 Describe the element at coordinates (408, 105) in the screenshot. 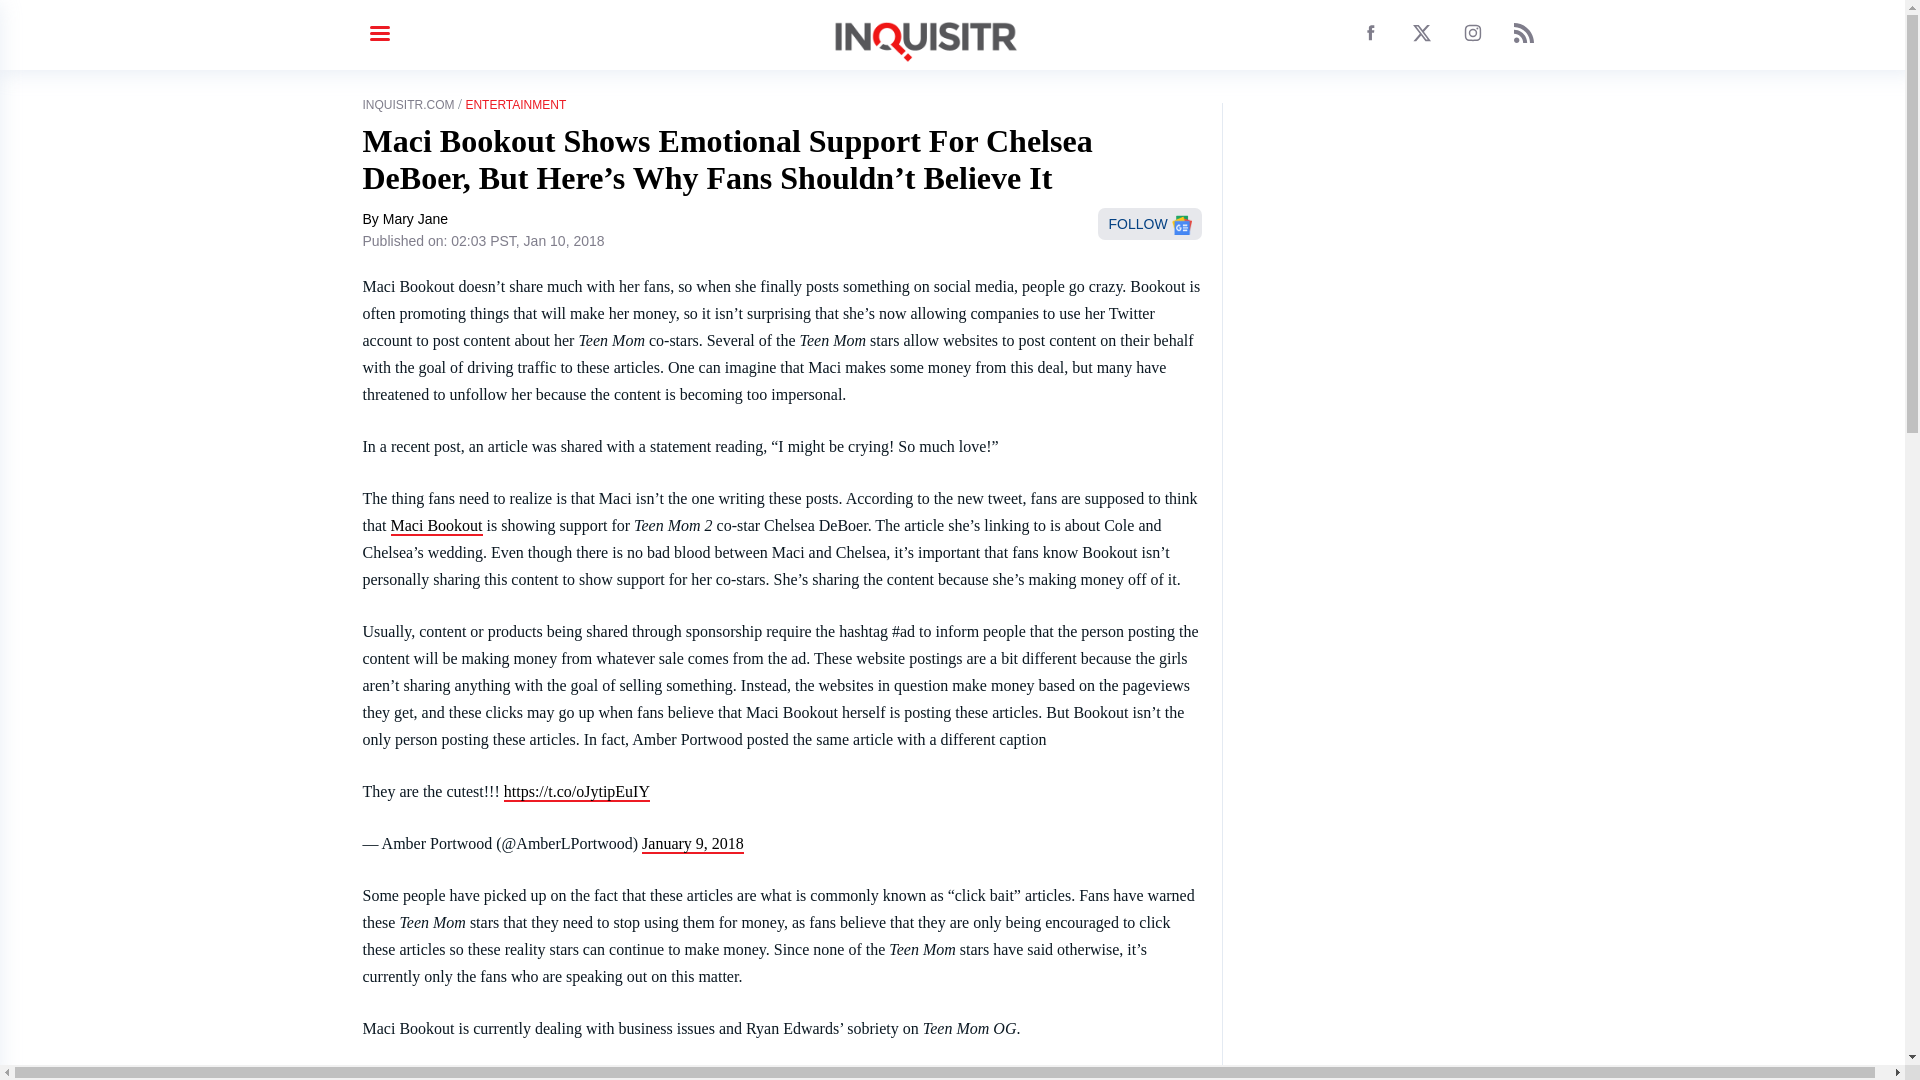

I see `INQUISITR.COM` at that location.